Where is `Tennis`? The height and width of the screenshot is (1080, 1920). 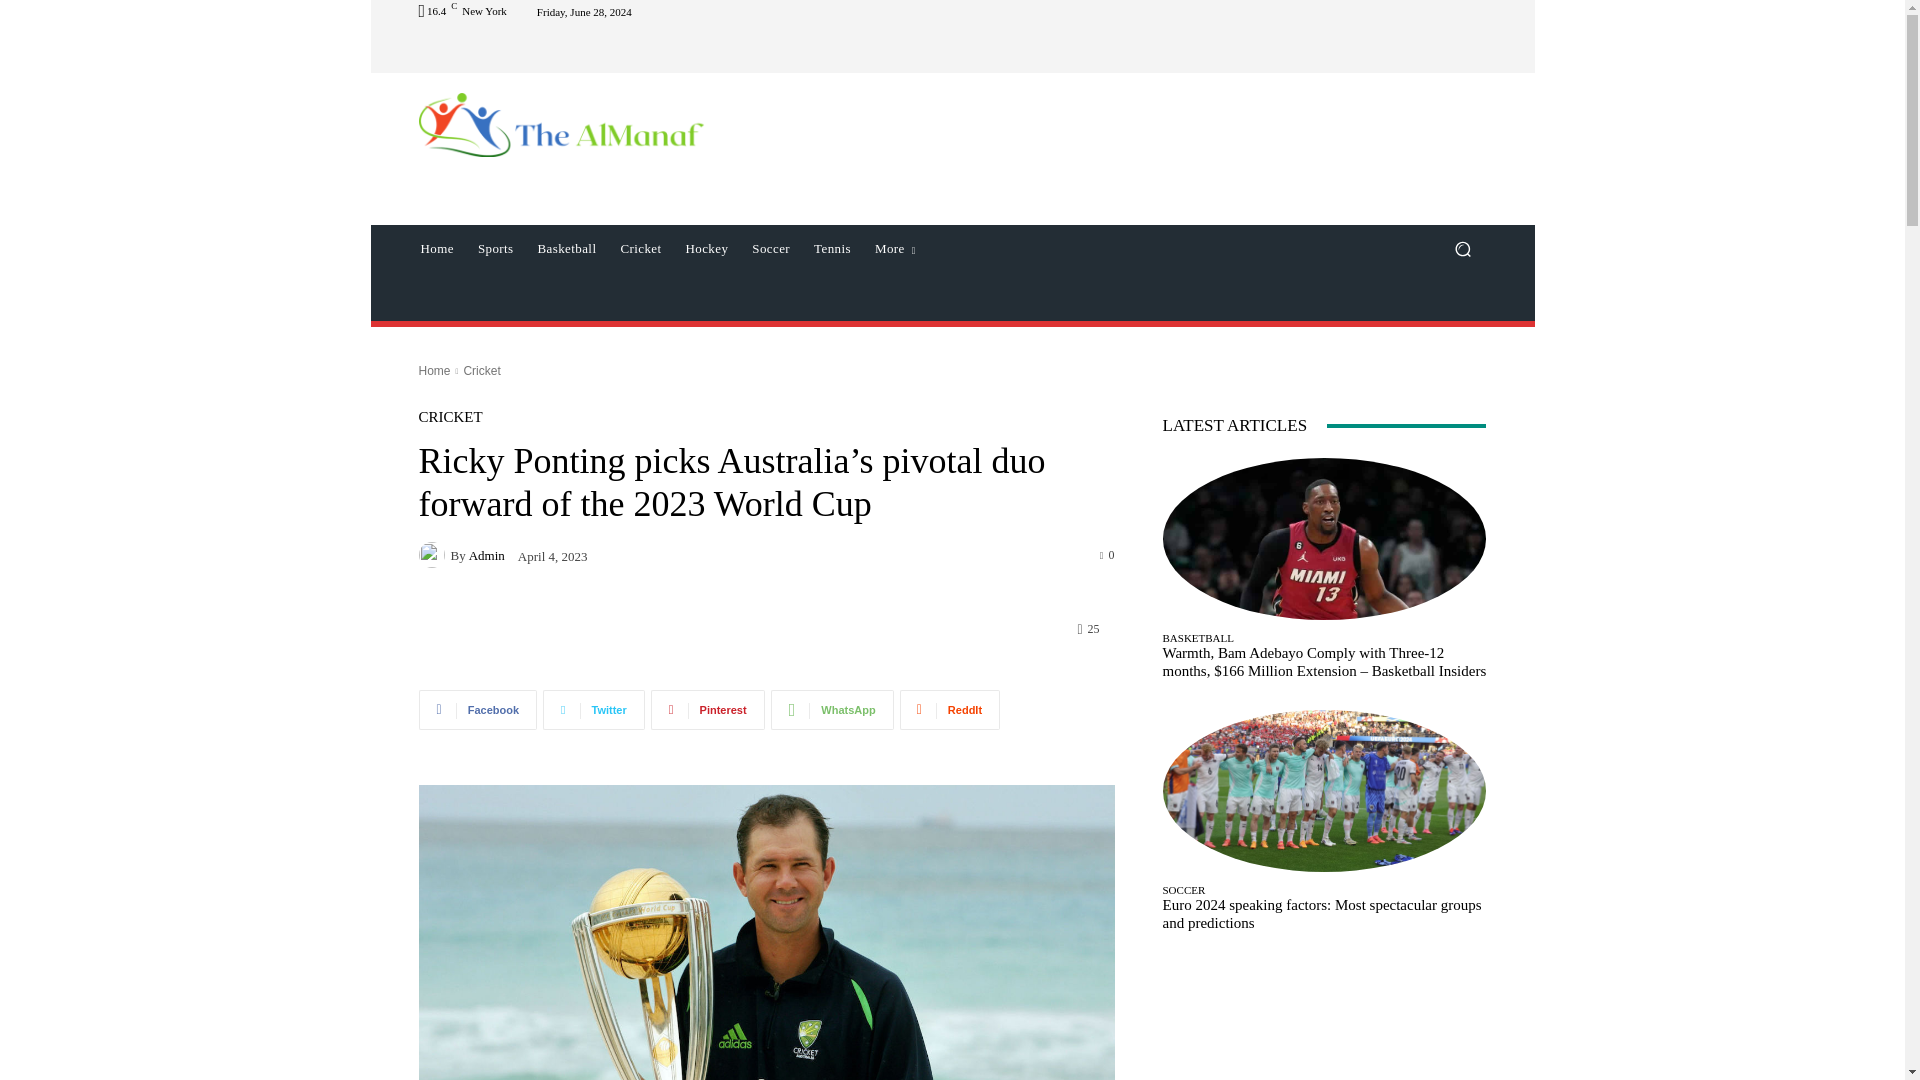 Tennis is located at coordinates (832, 248).